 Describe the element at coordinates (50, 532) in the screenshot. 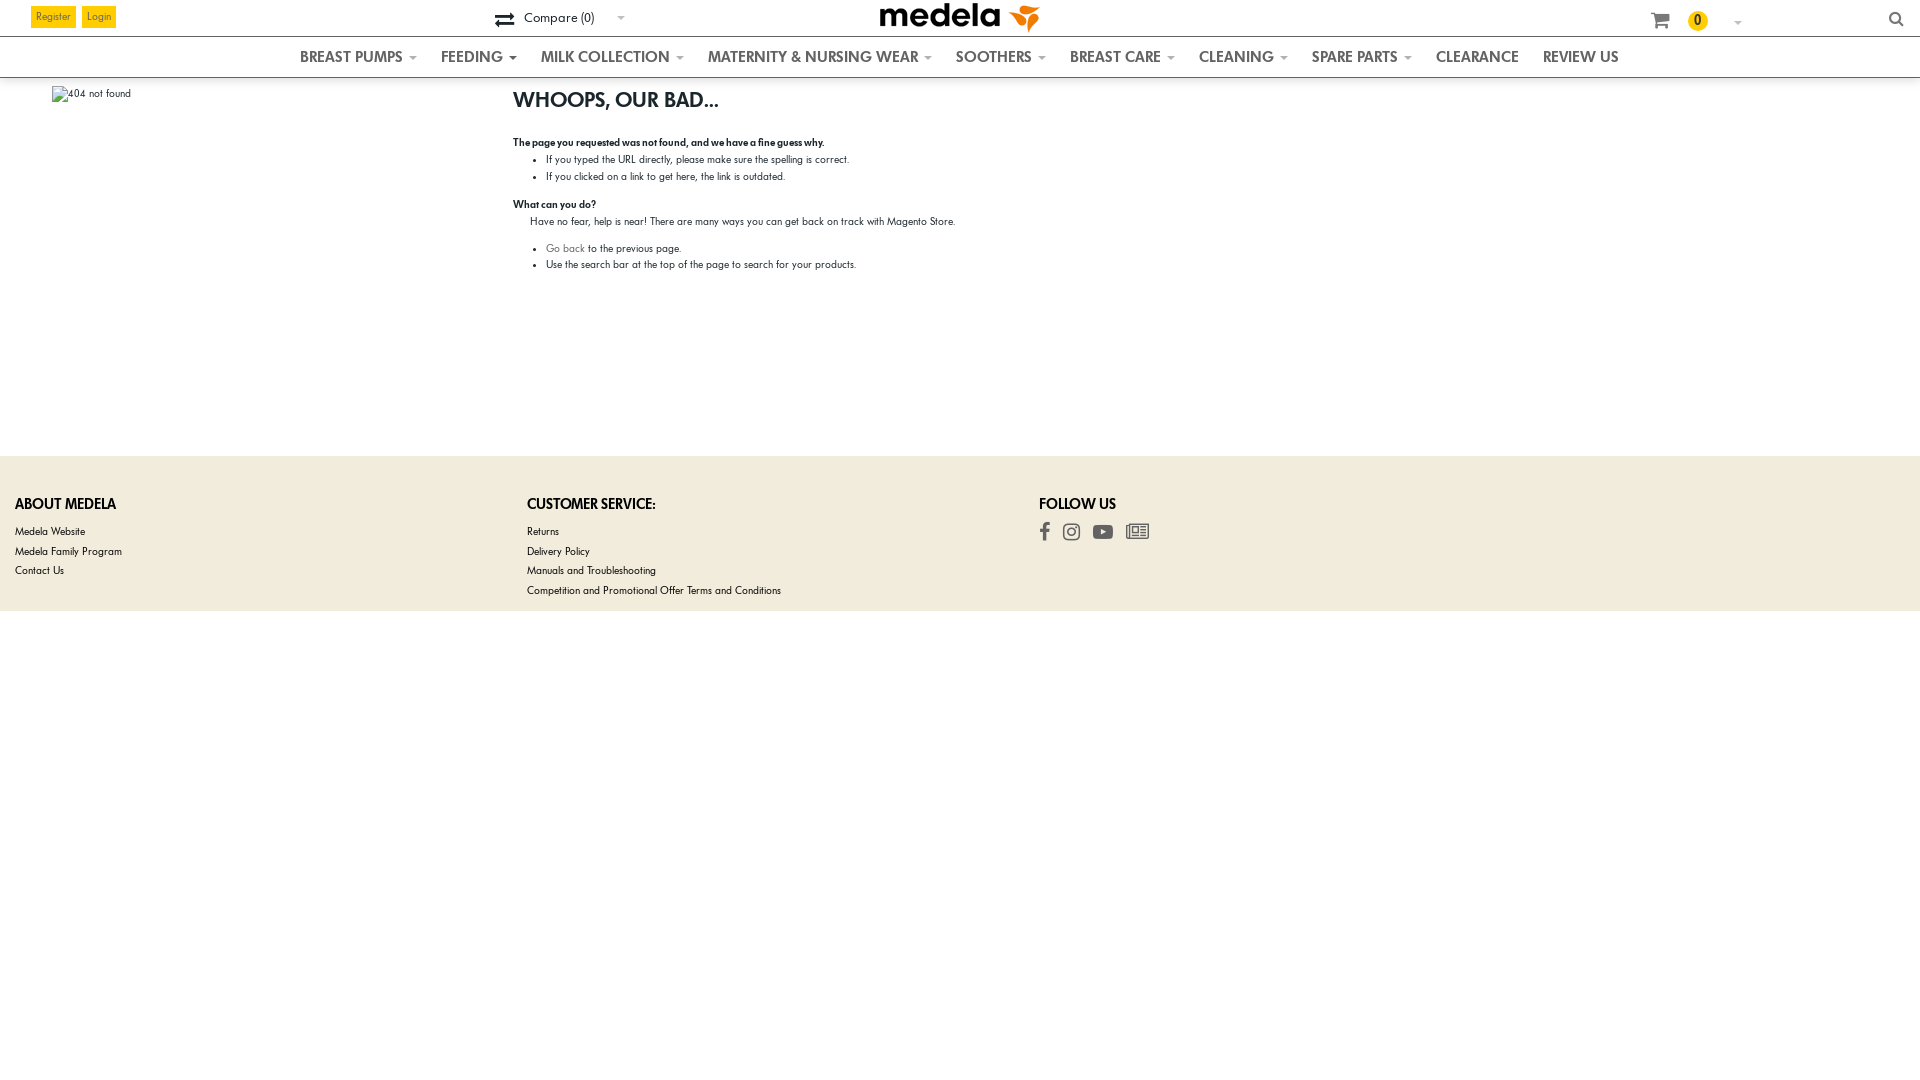

I see `Medela Website` at that location.